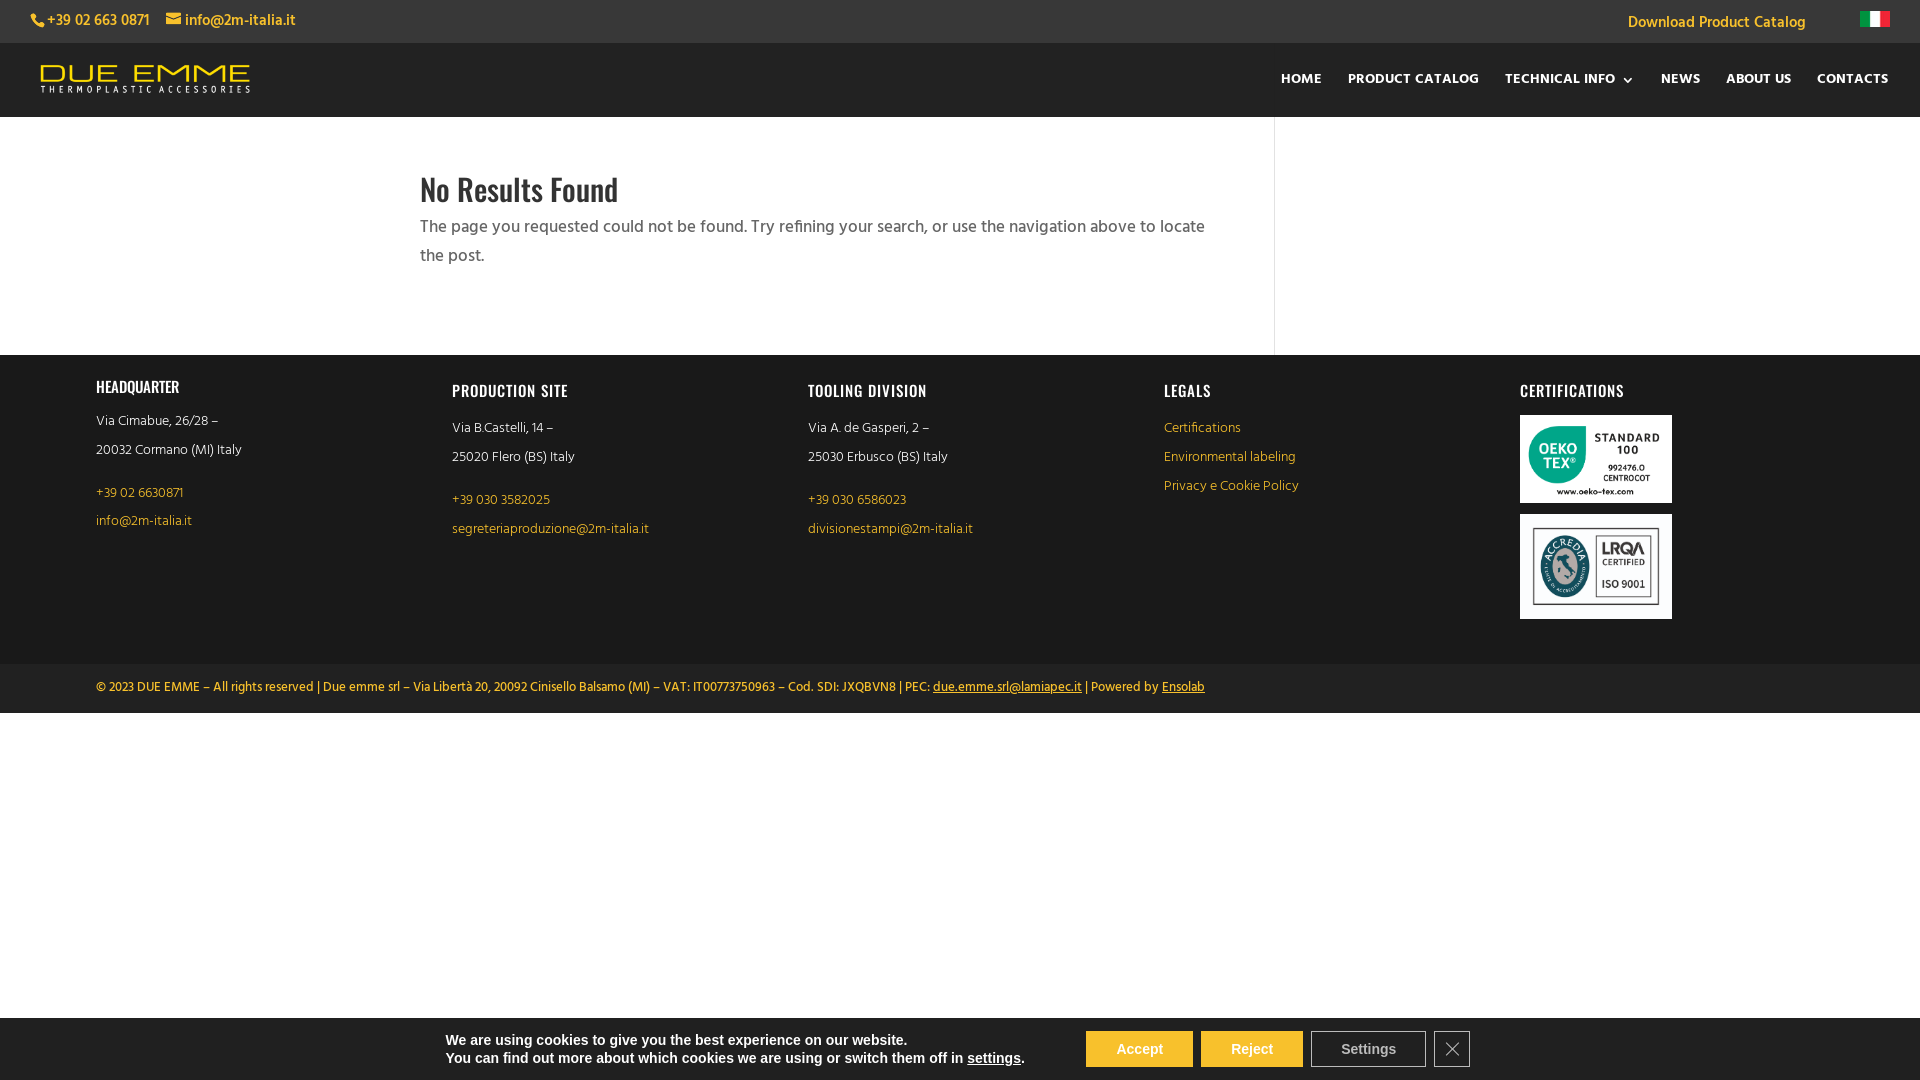 The height and width of the screenshot is (1080, 1920). I want to click on 992476.O_GREEN, so click(1596, 459).